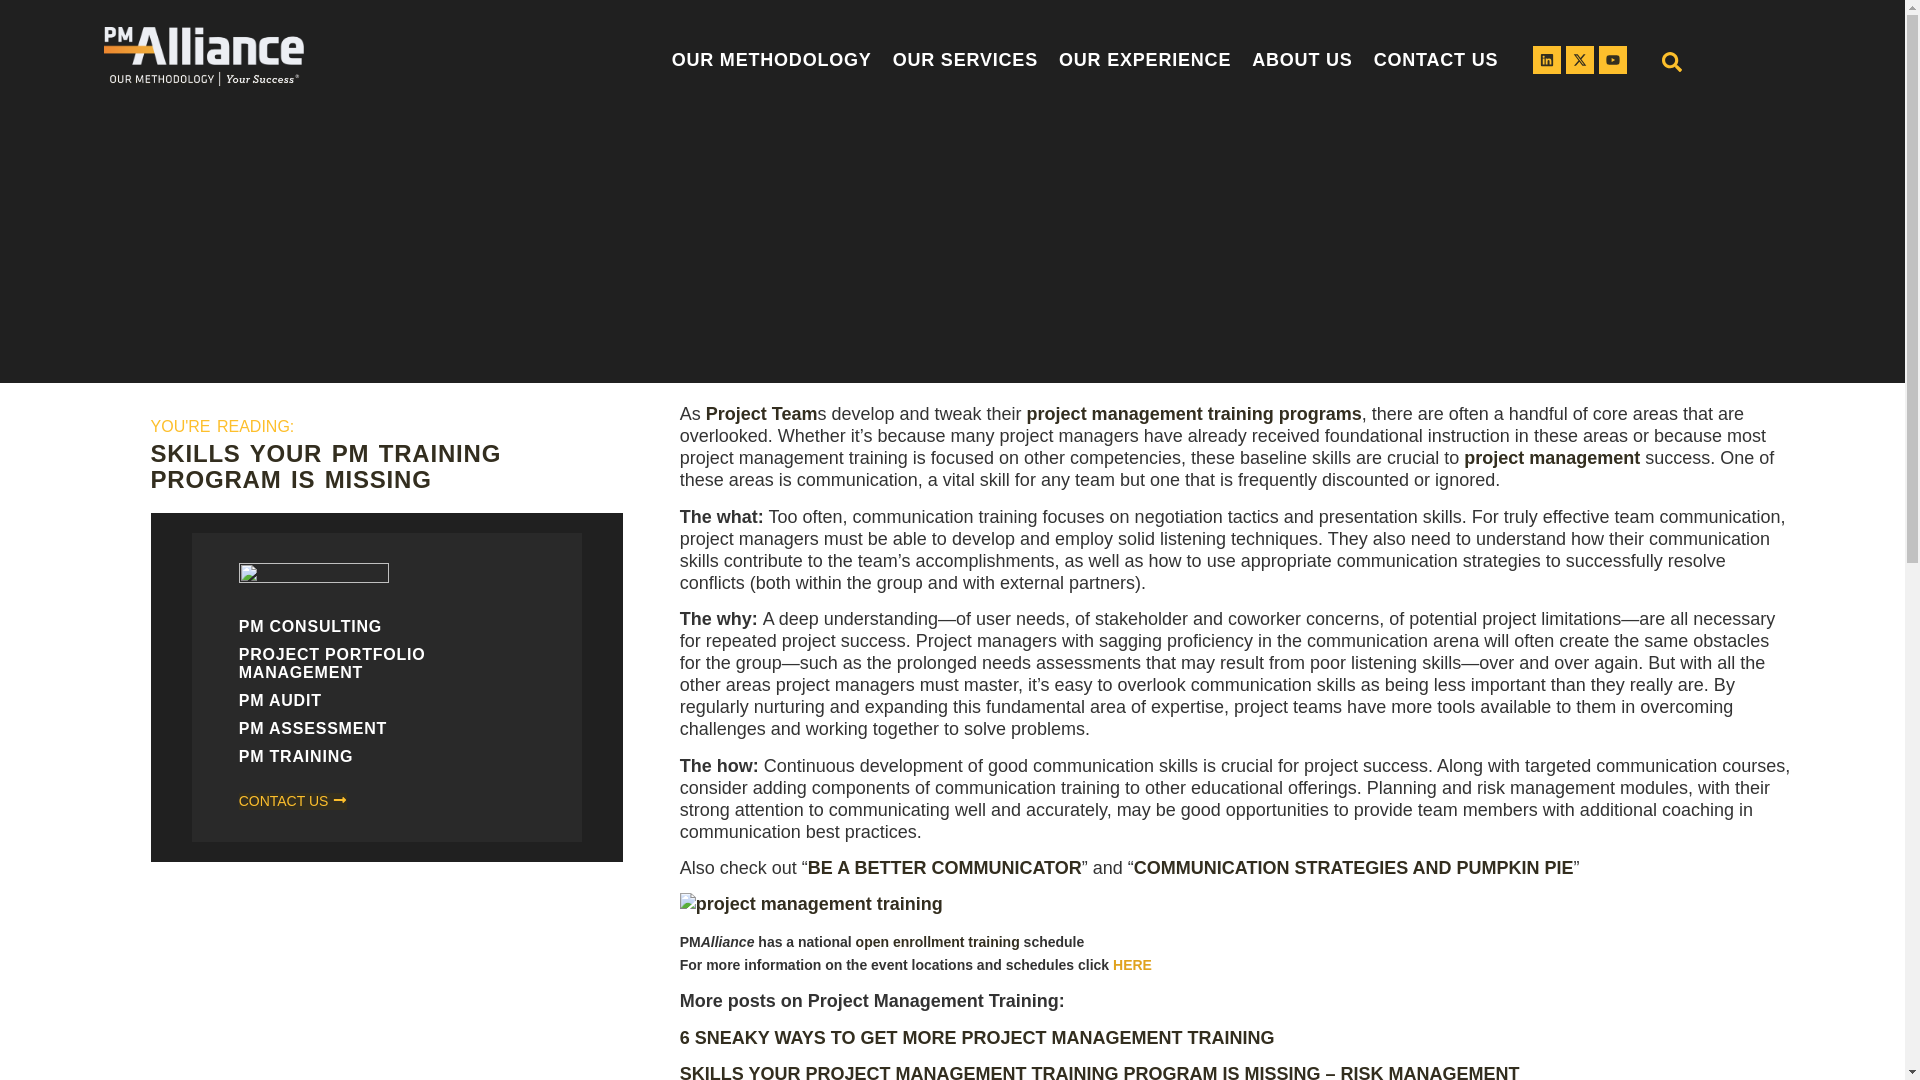 Image resolution: width=1920 pixels, height=1080 pixels. I want to click on Project Management Methodology, so click(774, 60).